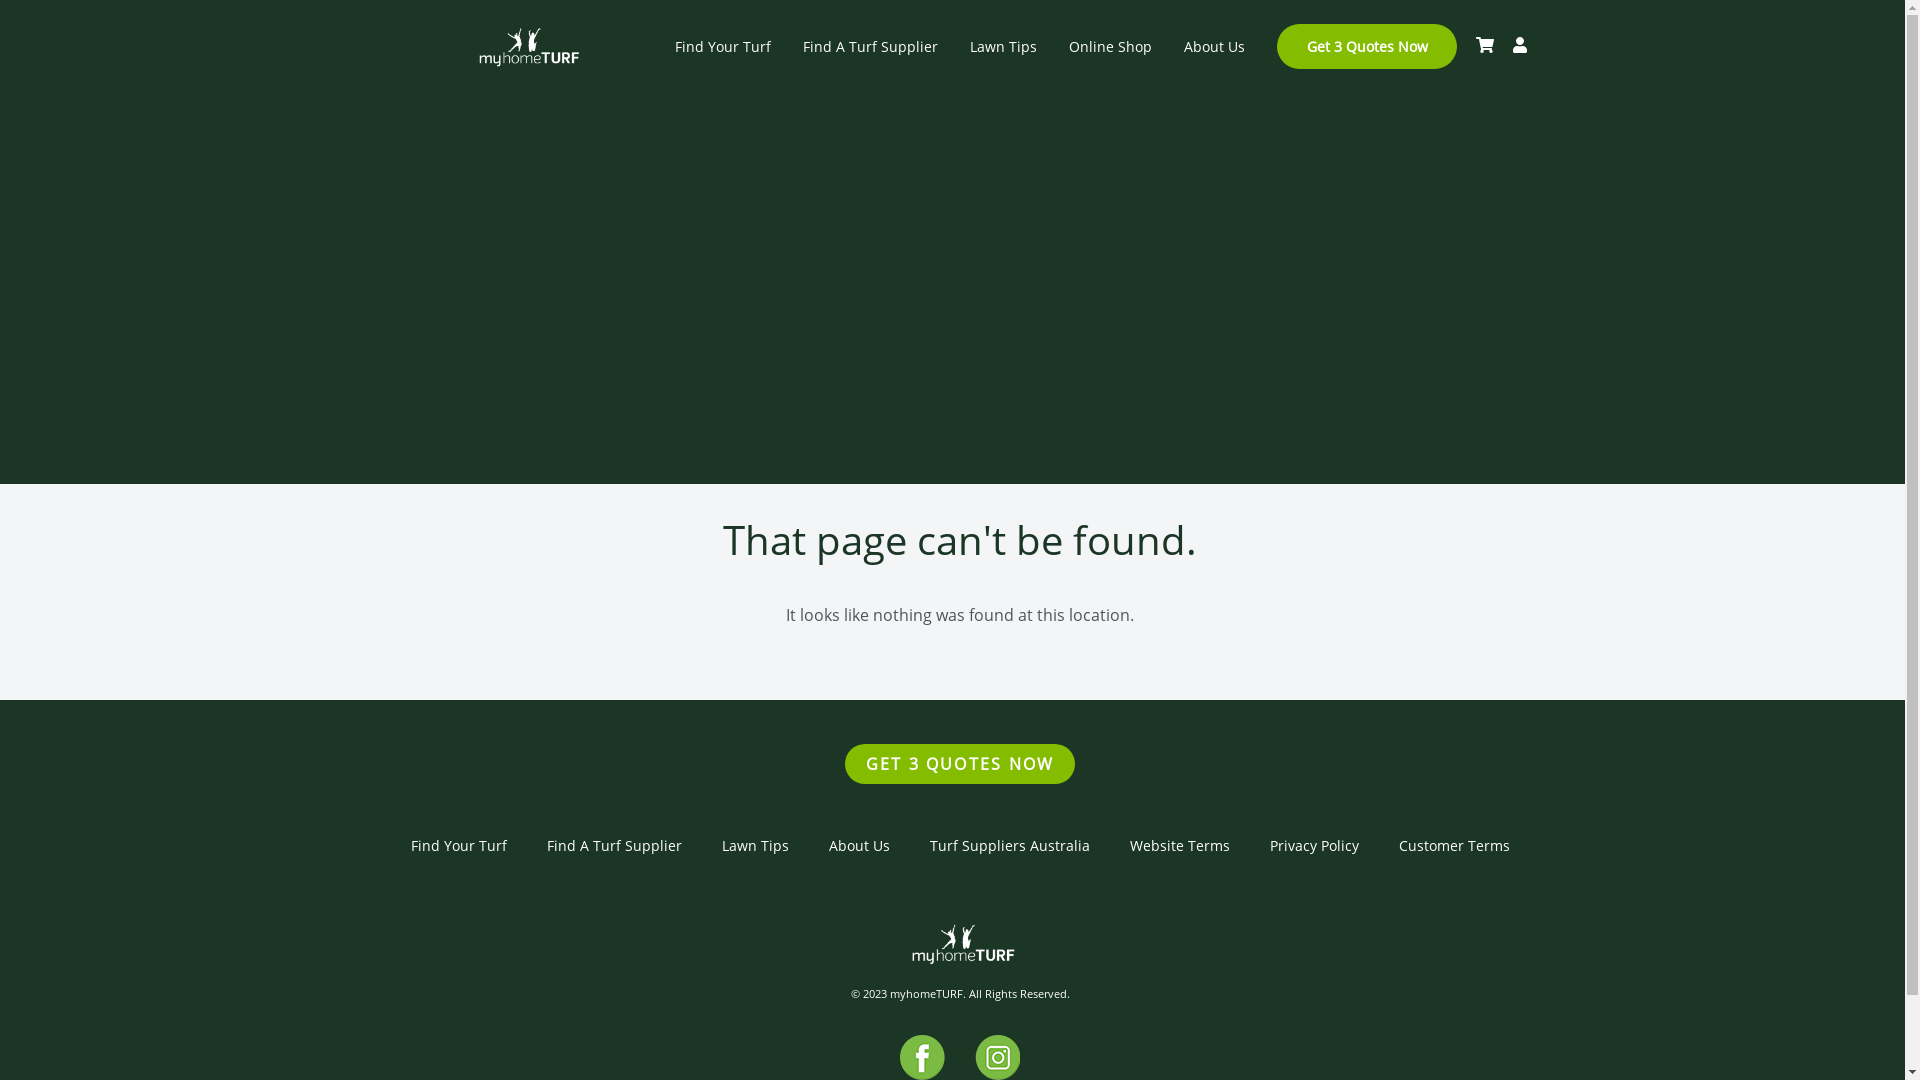 The height and width of the screenshot is (1080, 1920). I want to click on Find A Turf Supplier, so click(614, 846).